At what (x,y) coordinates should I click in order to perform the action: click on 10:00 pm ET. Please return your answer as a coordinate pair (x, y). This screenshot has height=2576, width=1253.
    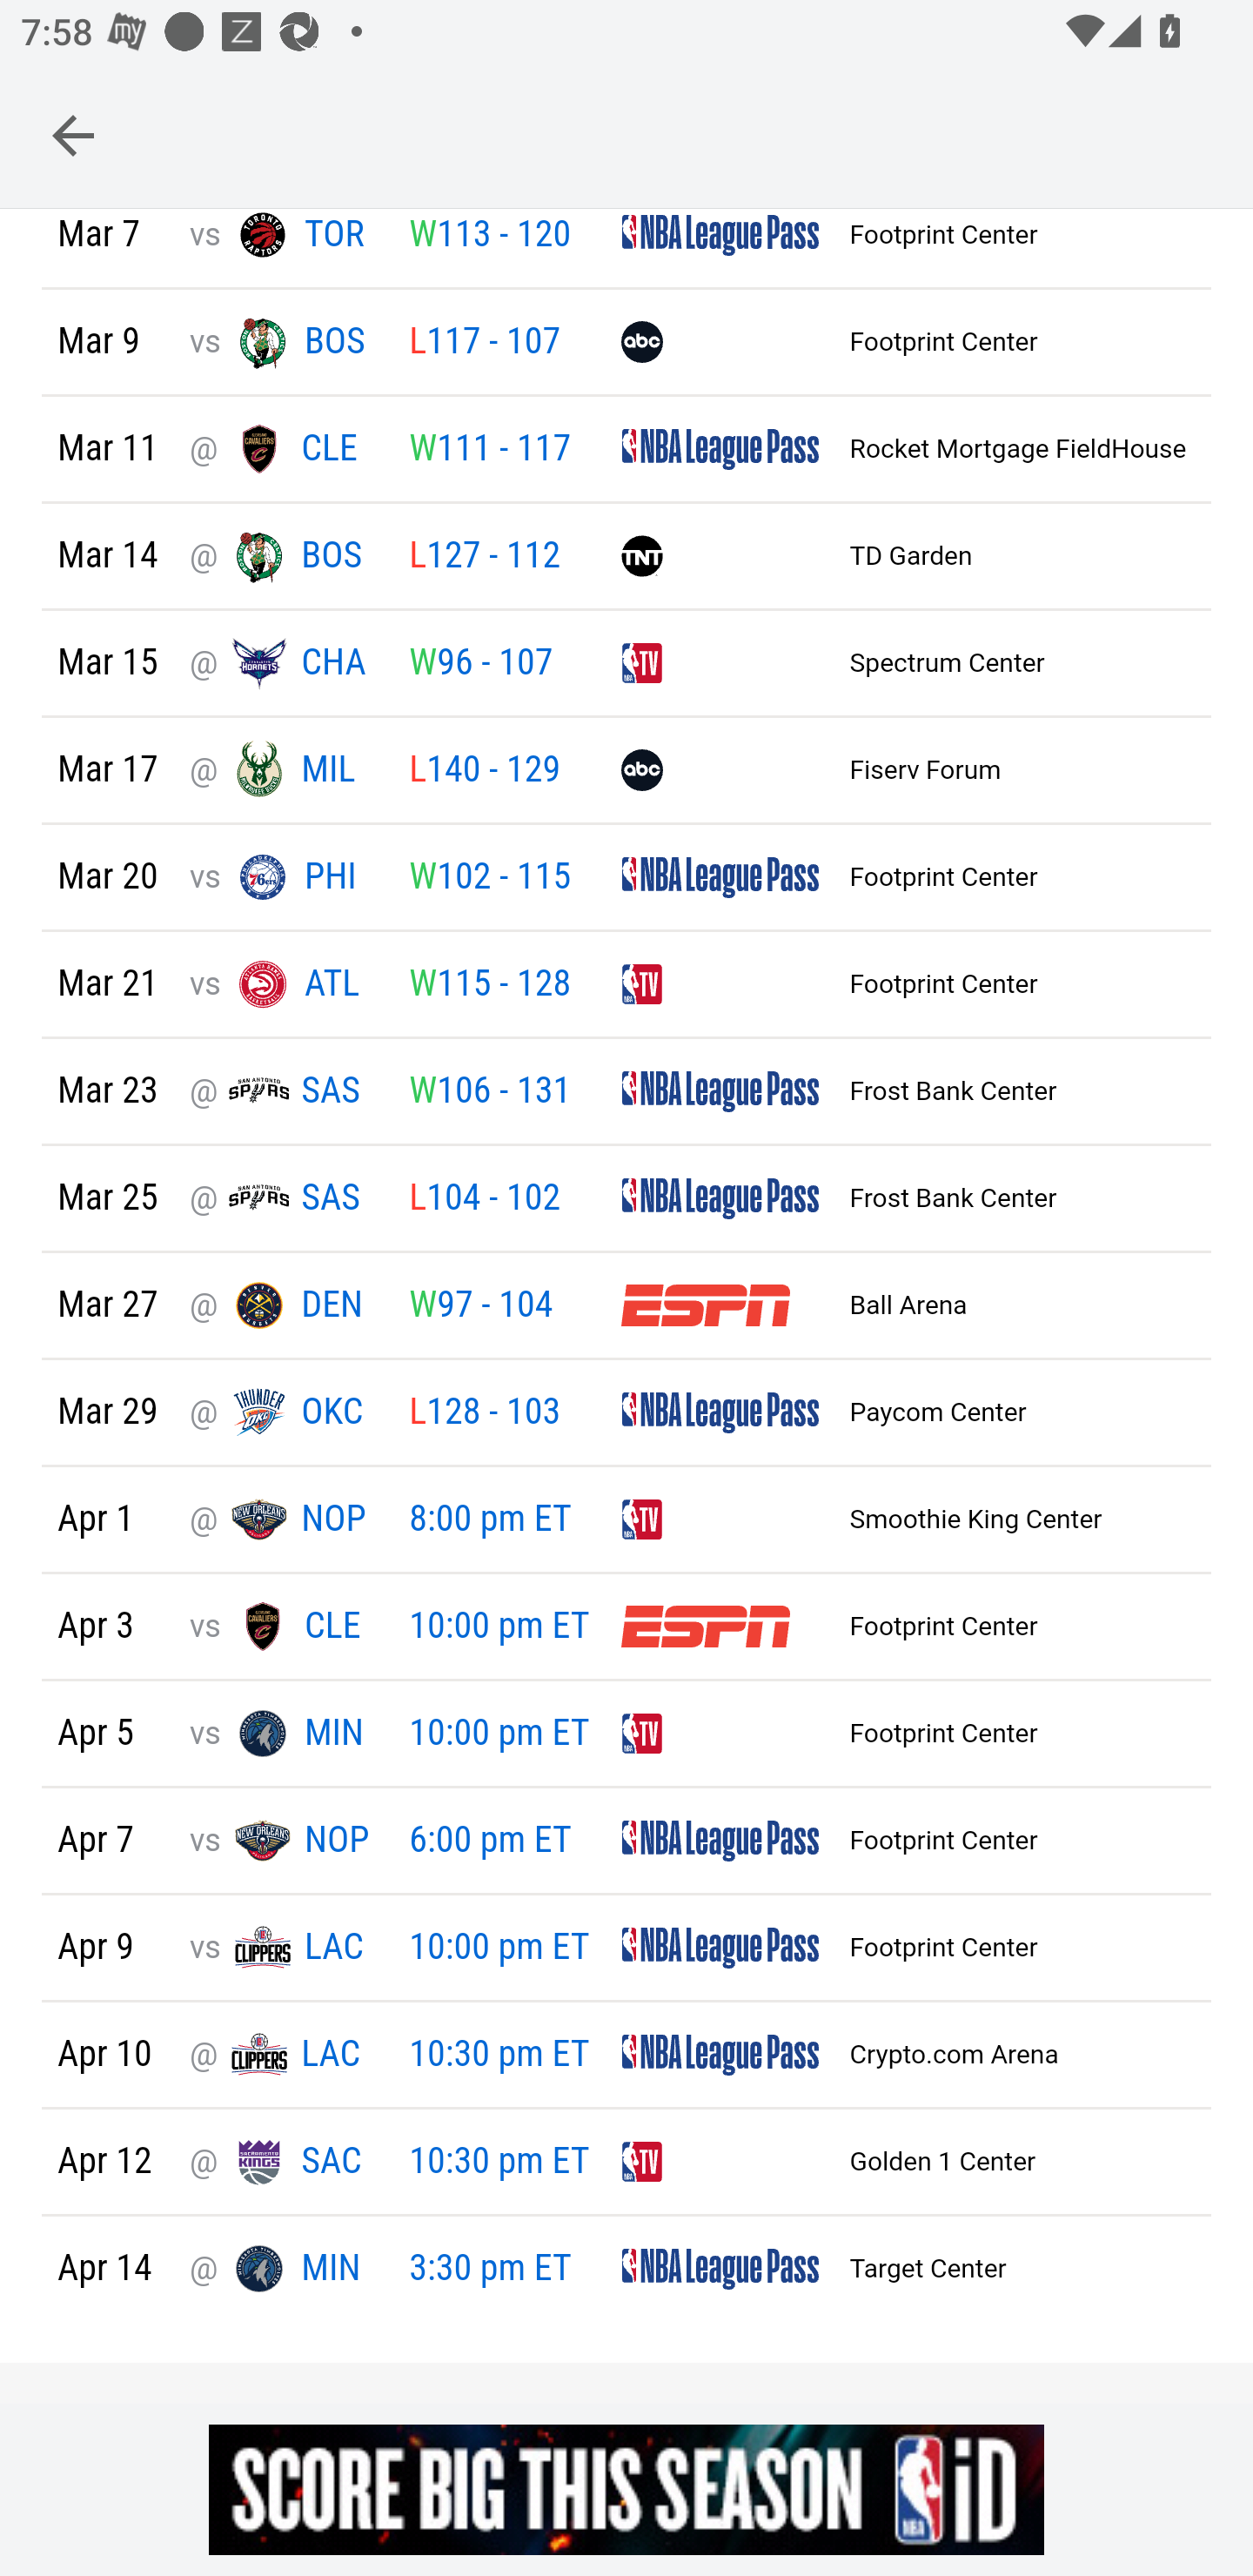
    Looking at the image, I should click on (499, 1949).